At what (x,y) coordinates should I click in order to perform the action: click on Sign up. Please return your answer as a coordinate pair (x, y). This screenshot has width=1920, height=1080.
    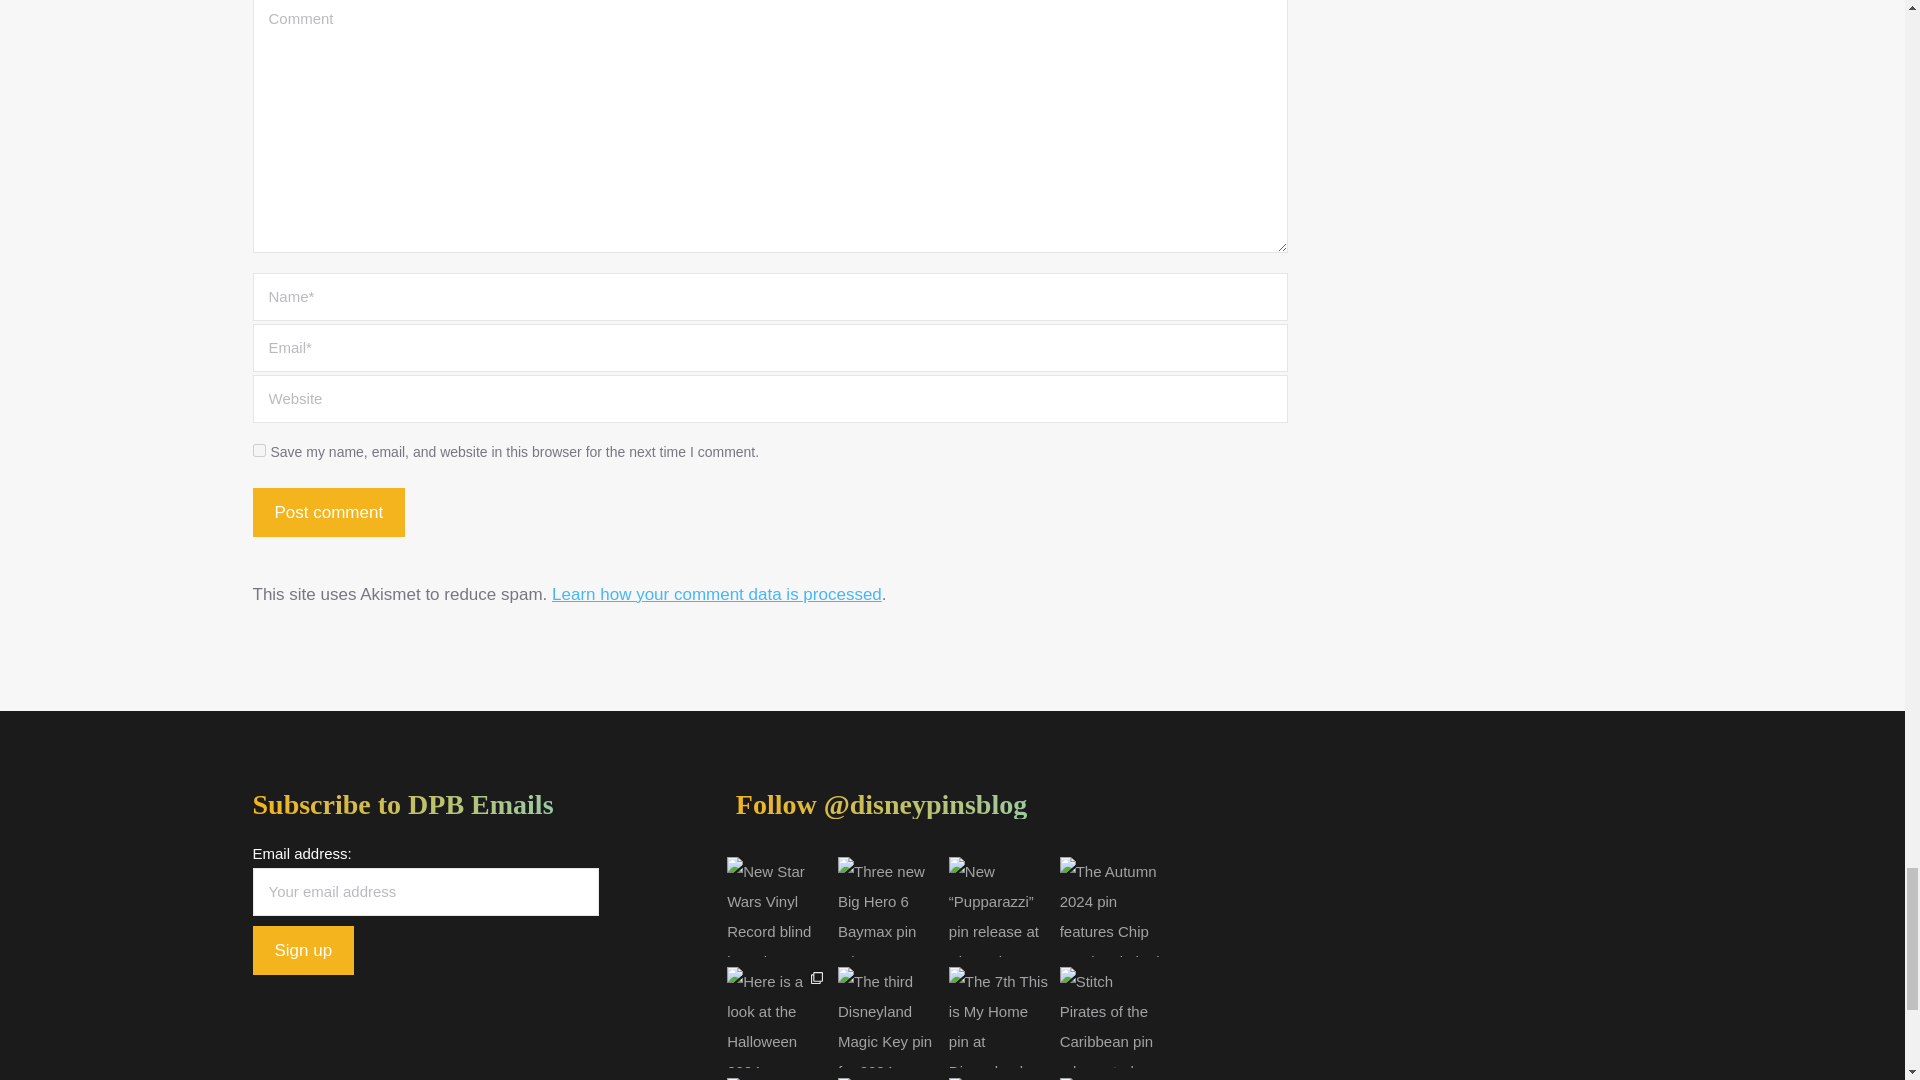
    Looking at the image, I should click on (302, 950).